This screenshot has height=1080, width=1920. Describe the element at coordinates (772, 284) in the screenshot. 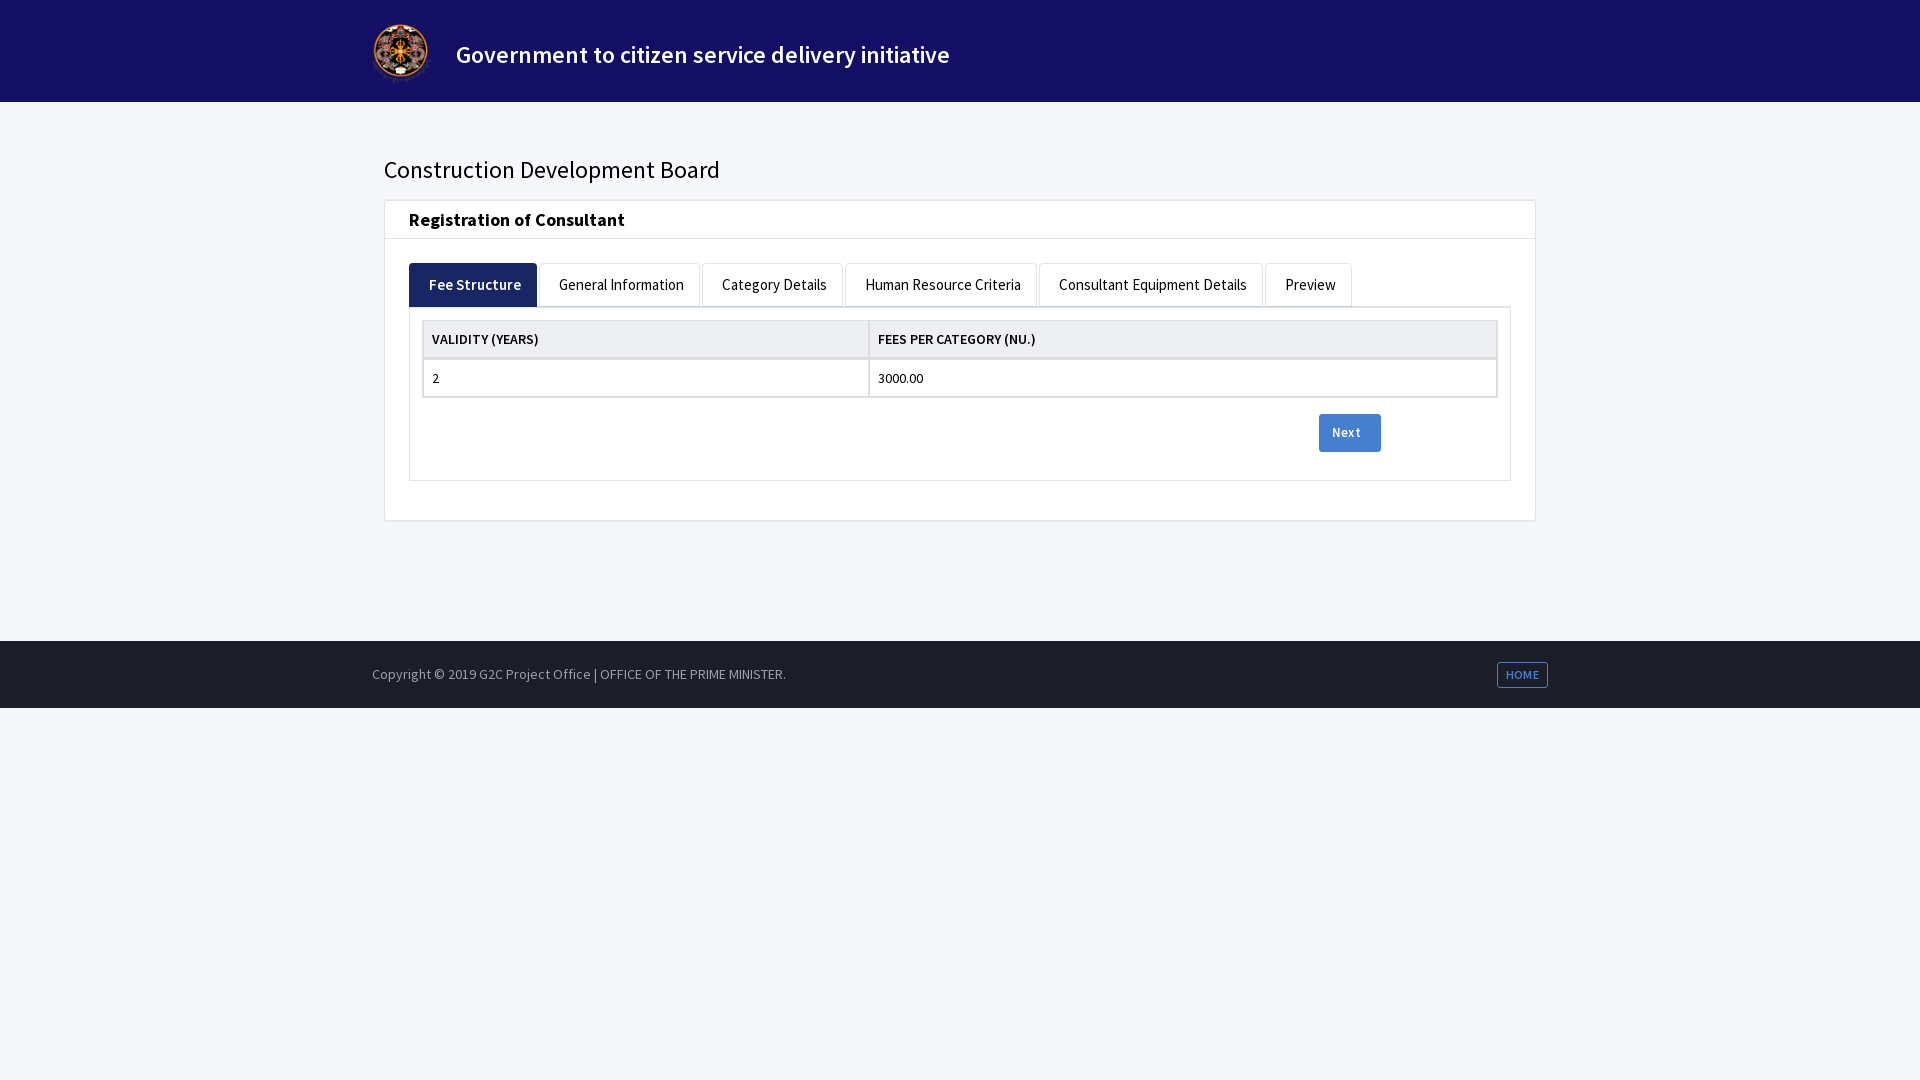

I see `Category Details` at that location.